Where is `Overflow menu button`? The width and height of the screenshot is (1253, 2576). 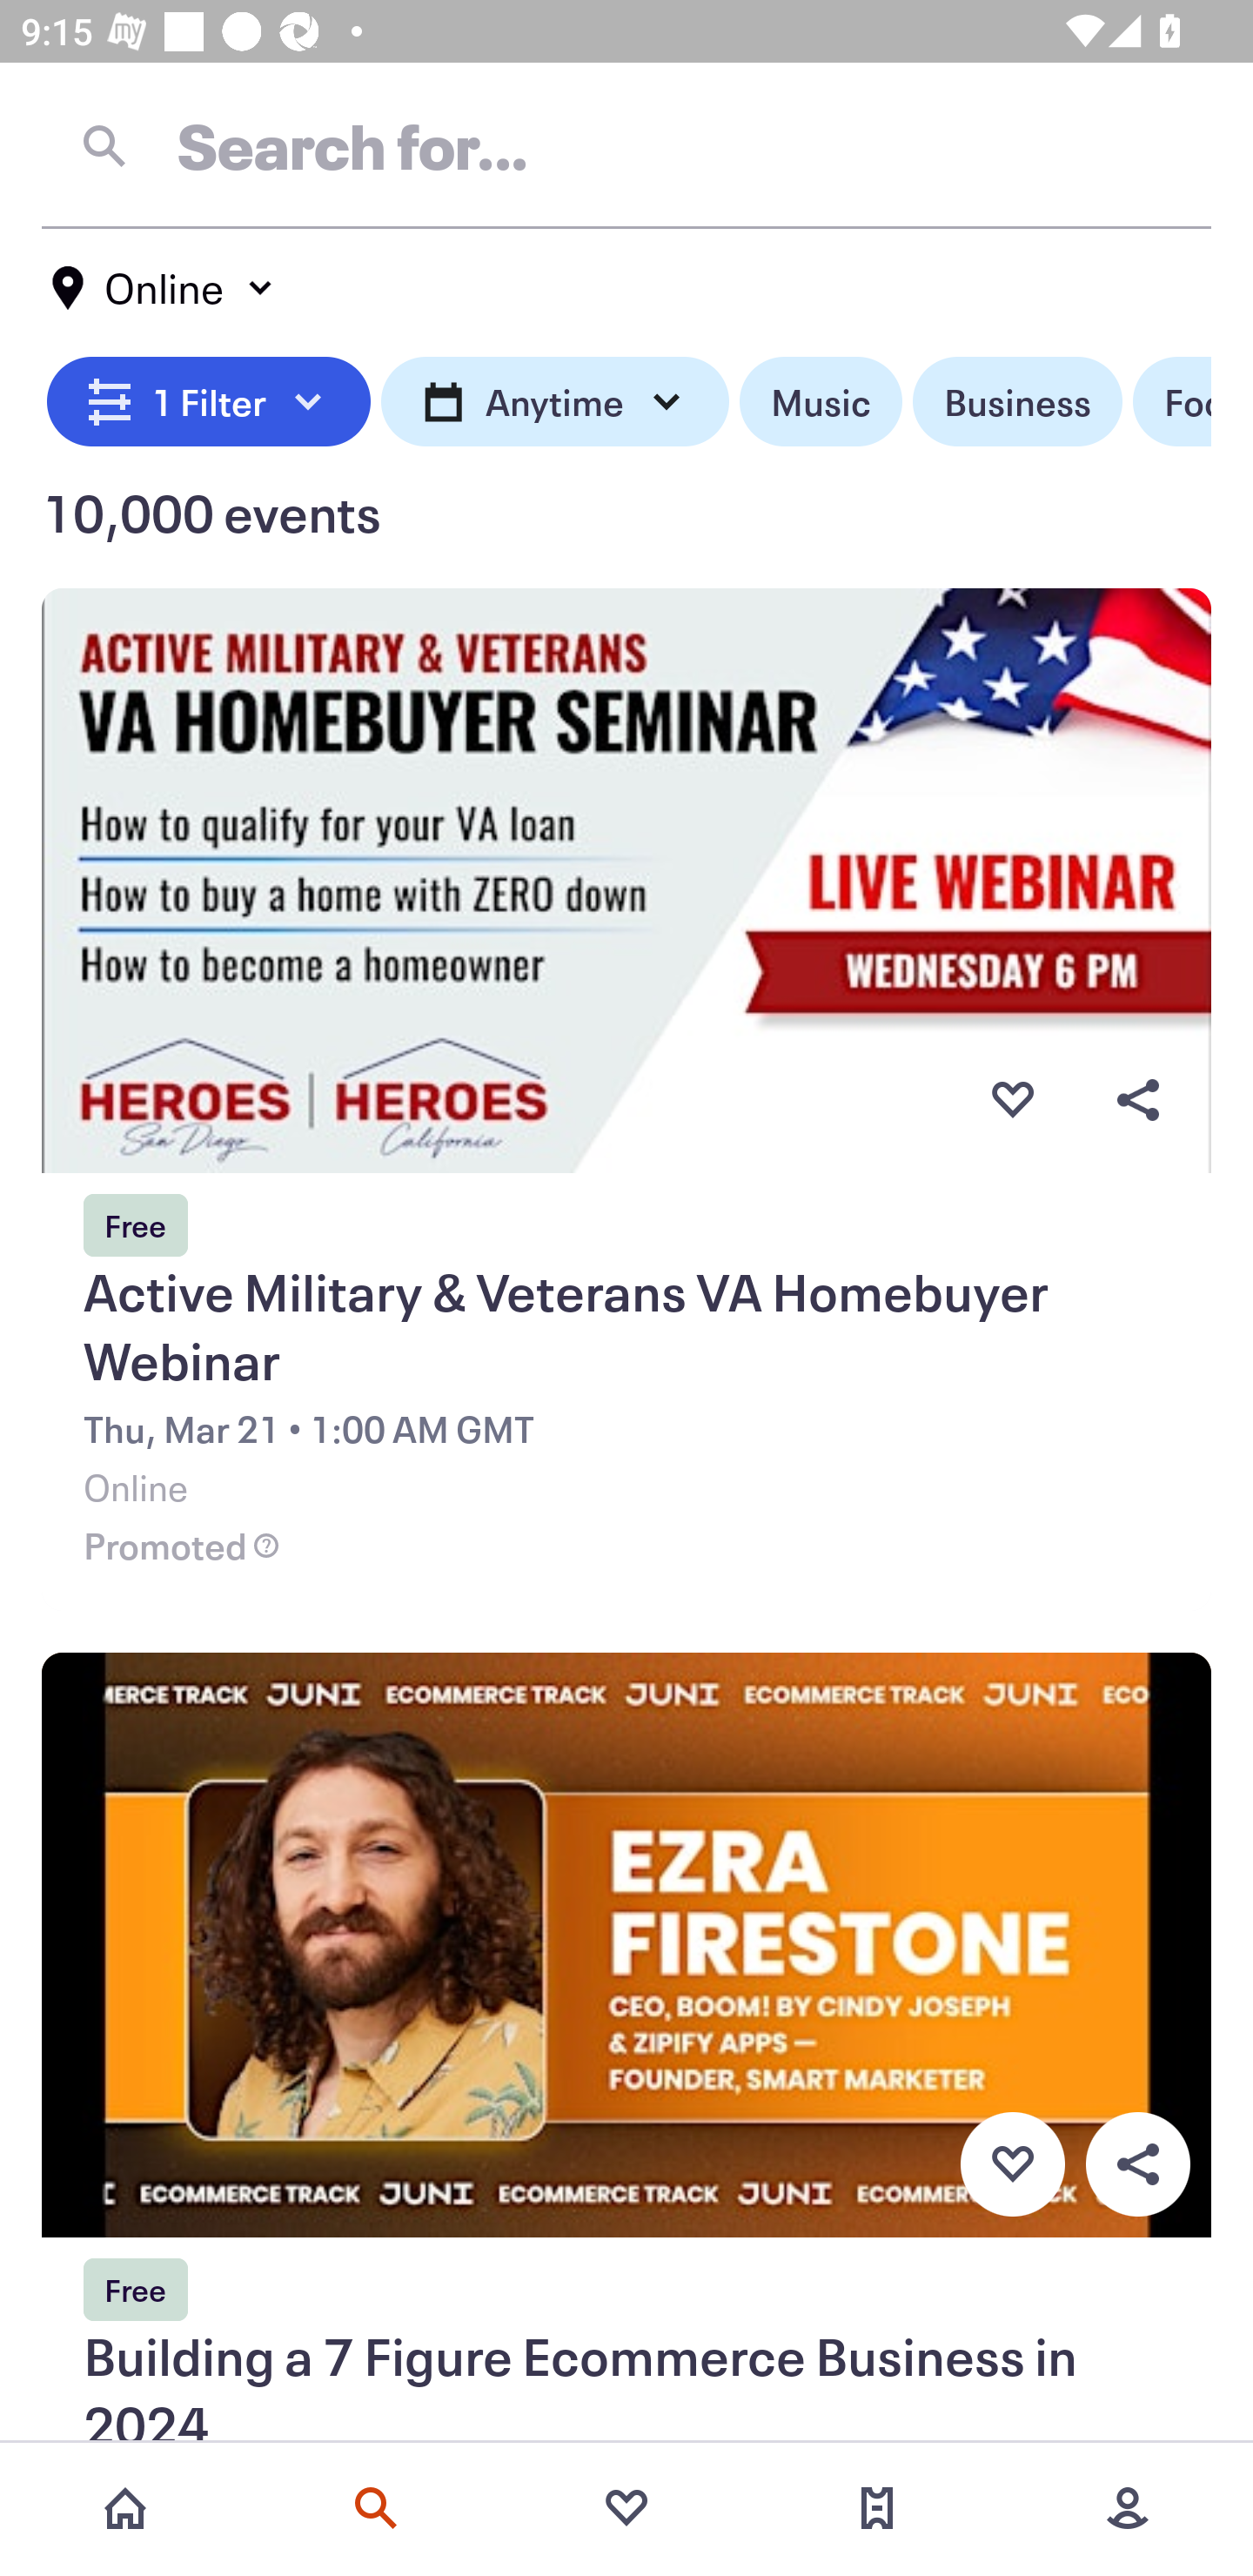 Overflow menu button is located at coordinates (1137, 1099).